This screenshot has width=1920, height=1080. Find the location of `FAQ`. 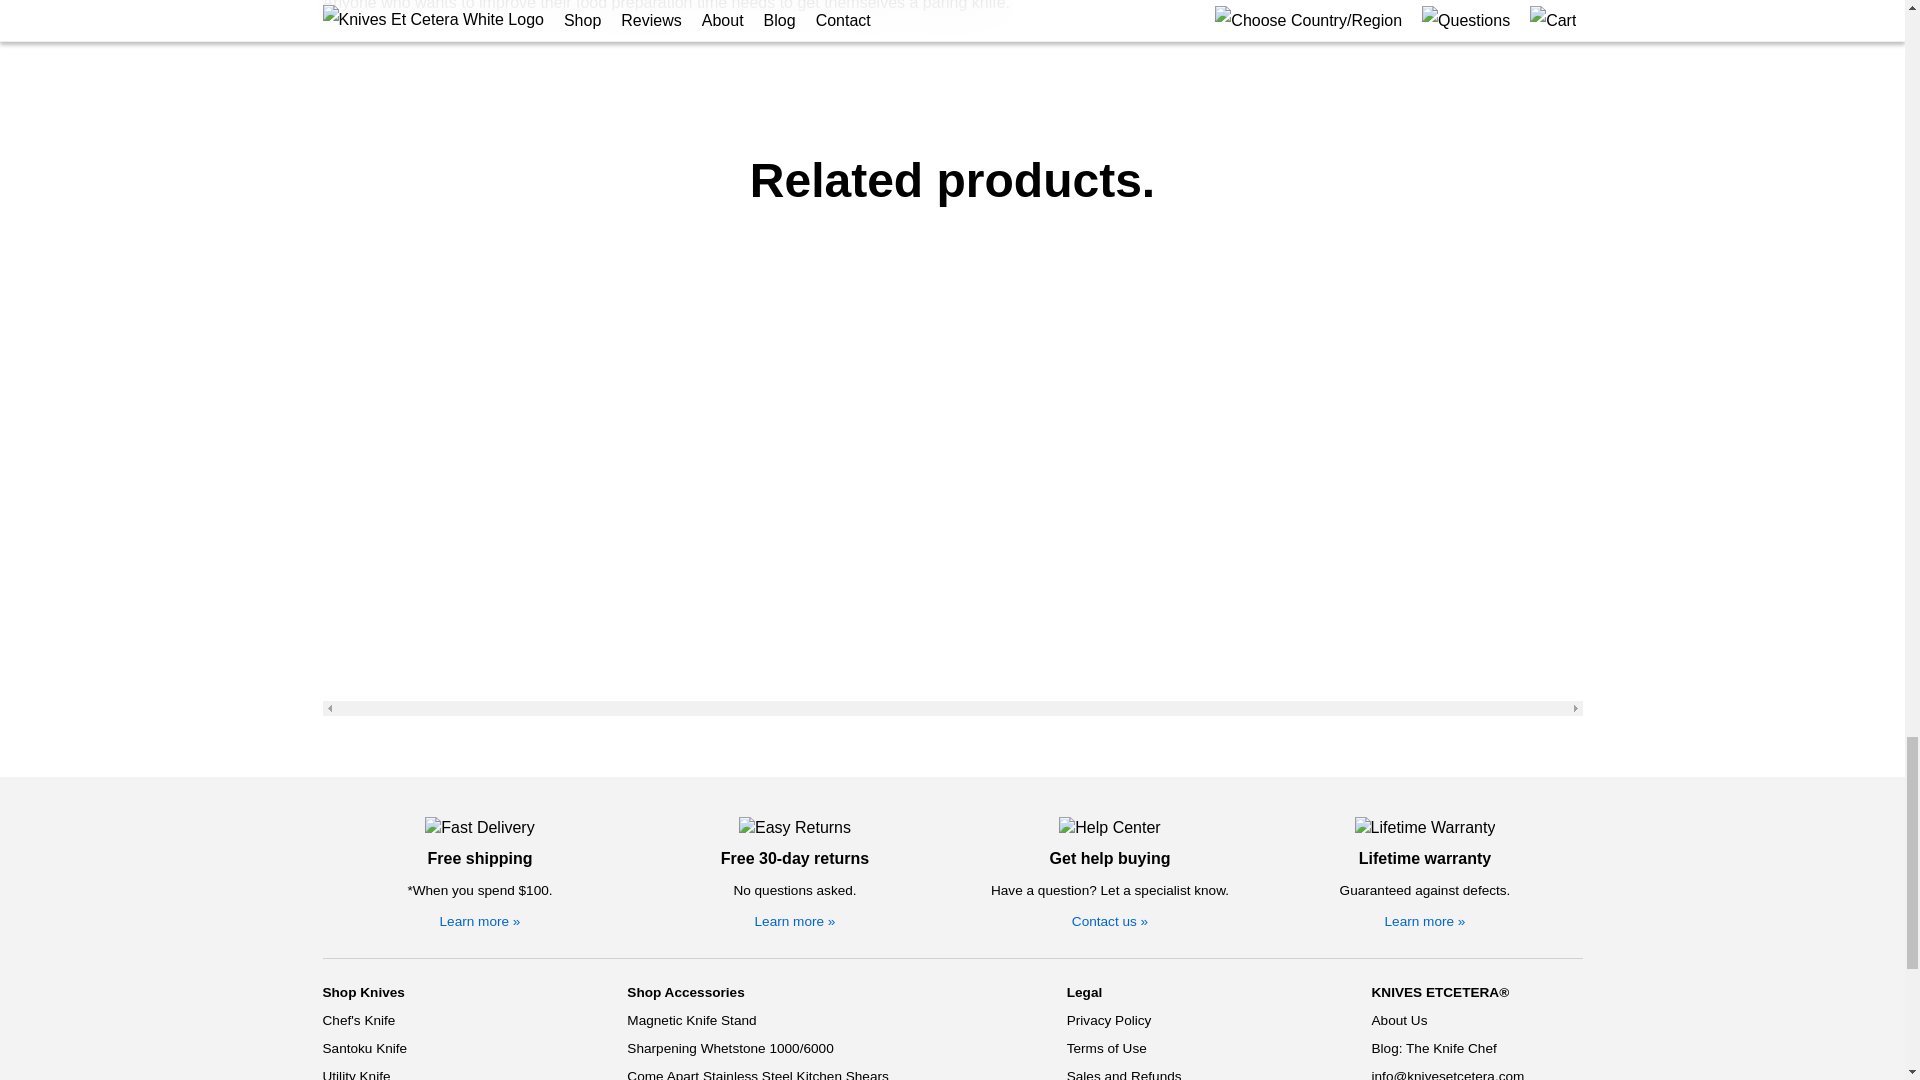

FAQ is located at coordinates (1130, 768).